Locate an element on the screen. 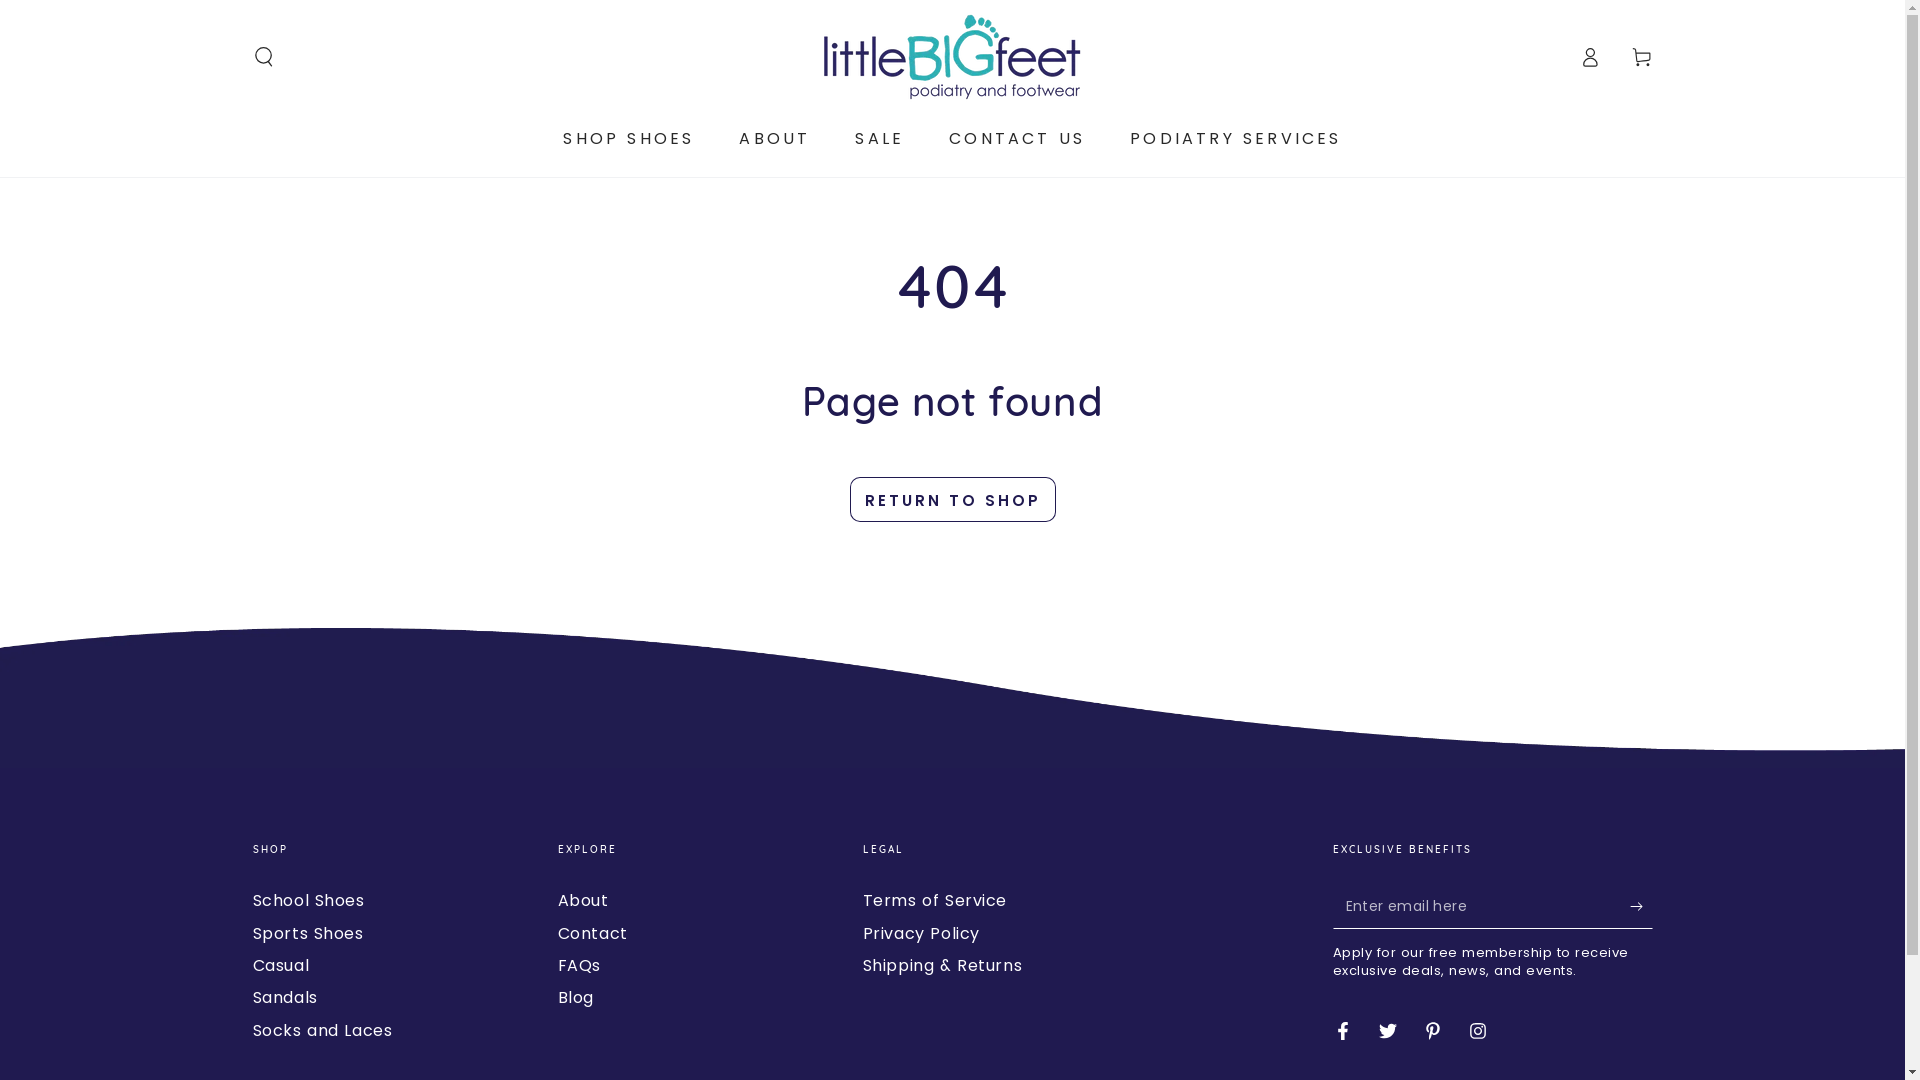 This screenshot has height=1080, width=1920. RETURN TO SHOP is located at coordinates (953, 500).